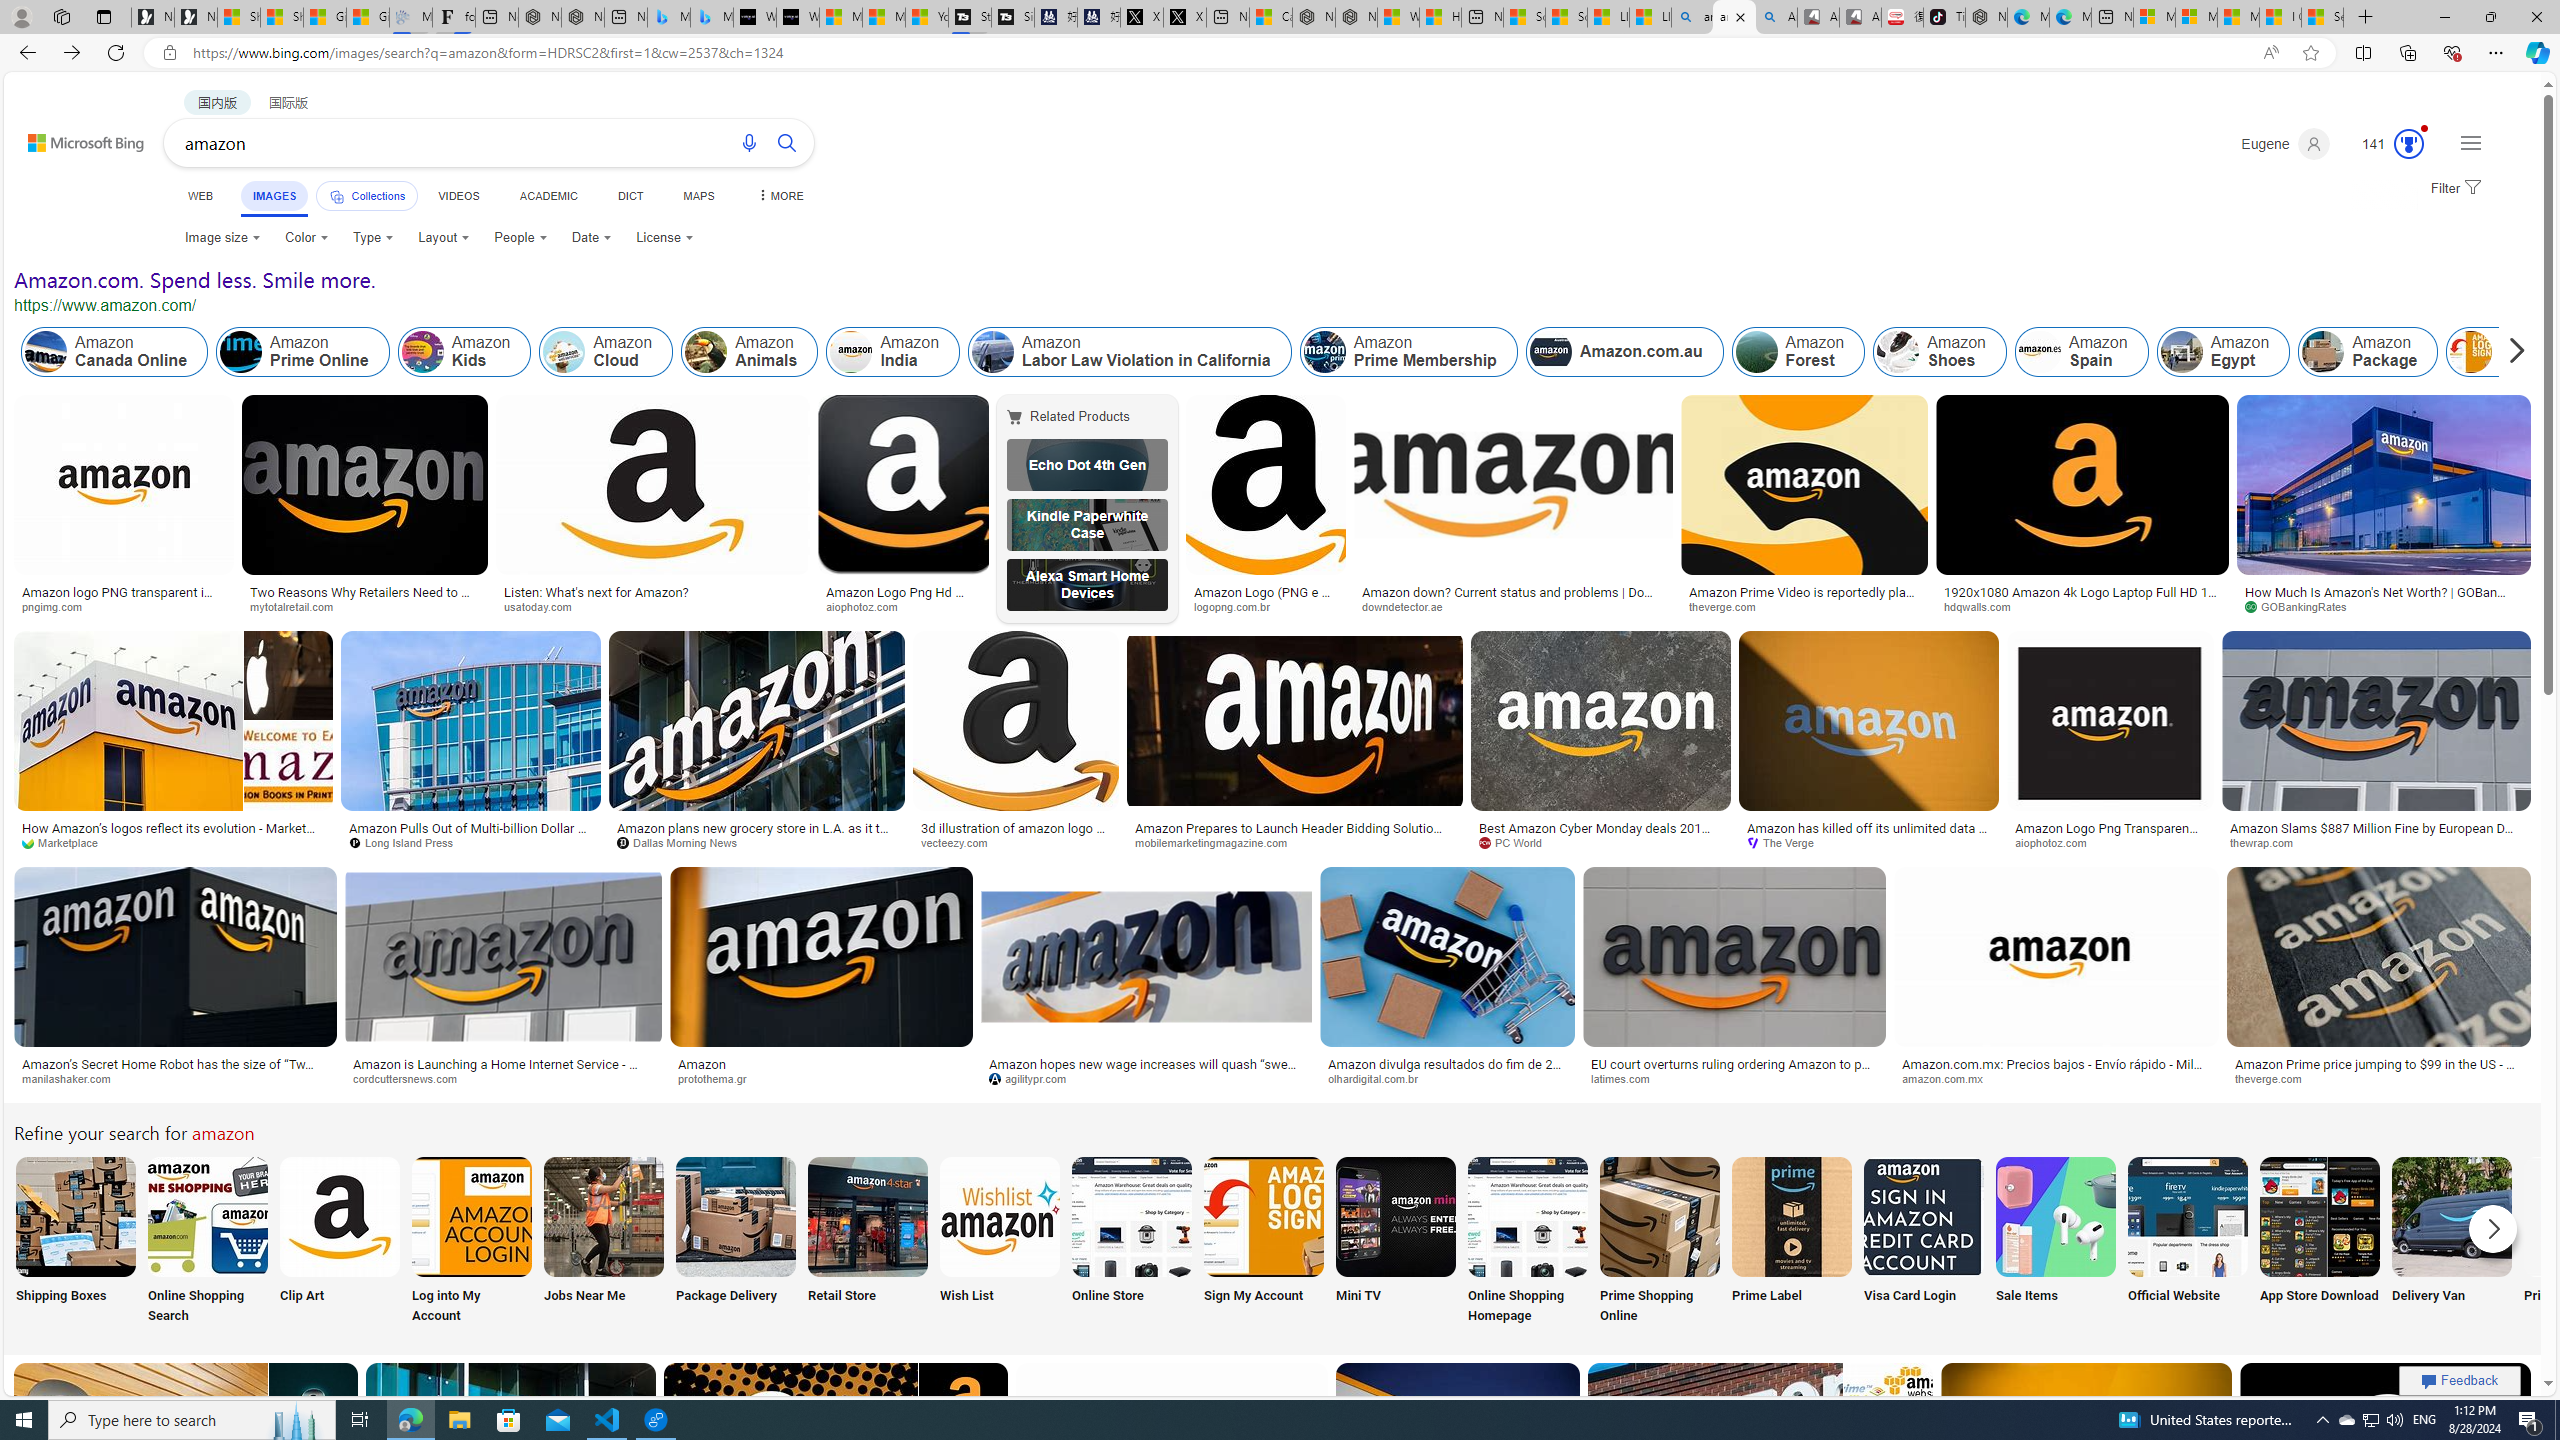  I want to click on mytotalretail.com, so click(299, 606).